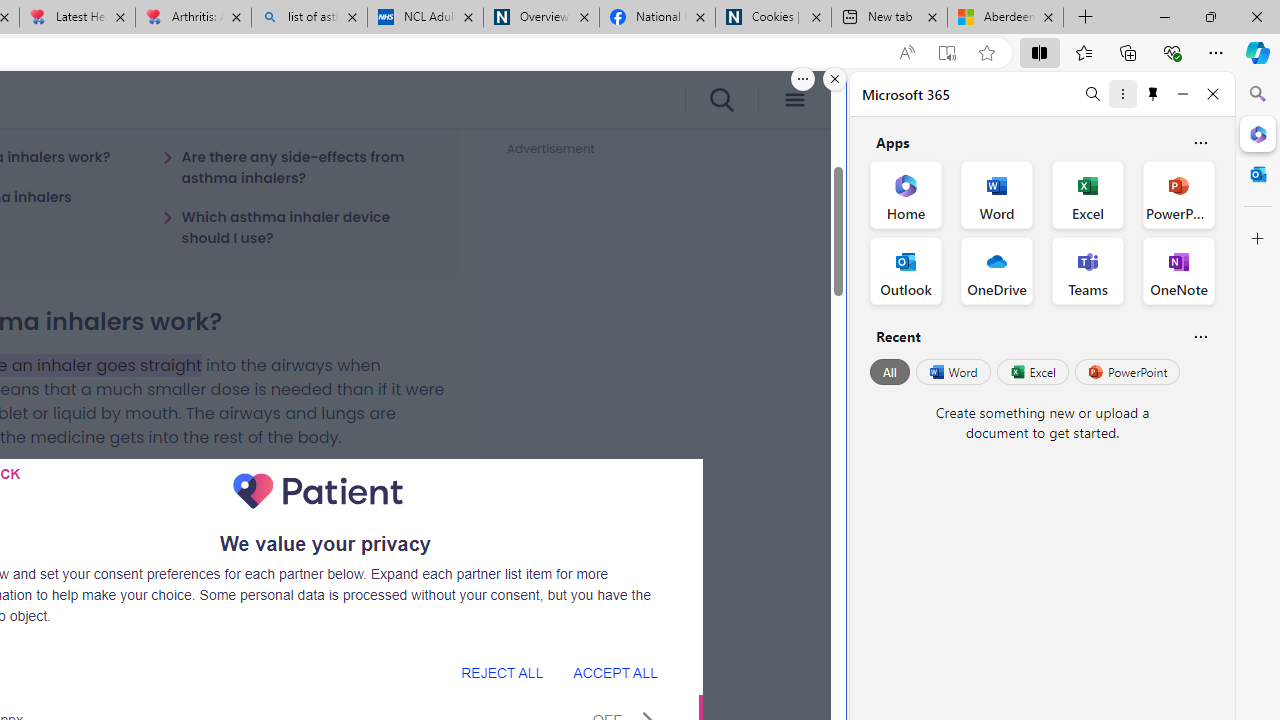 The height and width of the screenshot is (720, 1280). I want to click on Word Office App, so click(996, 194).